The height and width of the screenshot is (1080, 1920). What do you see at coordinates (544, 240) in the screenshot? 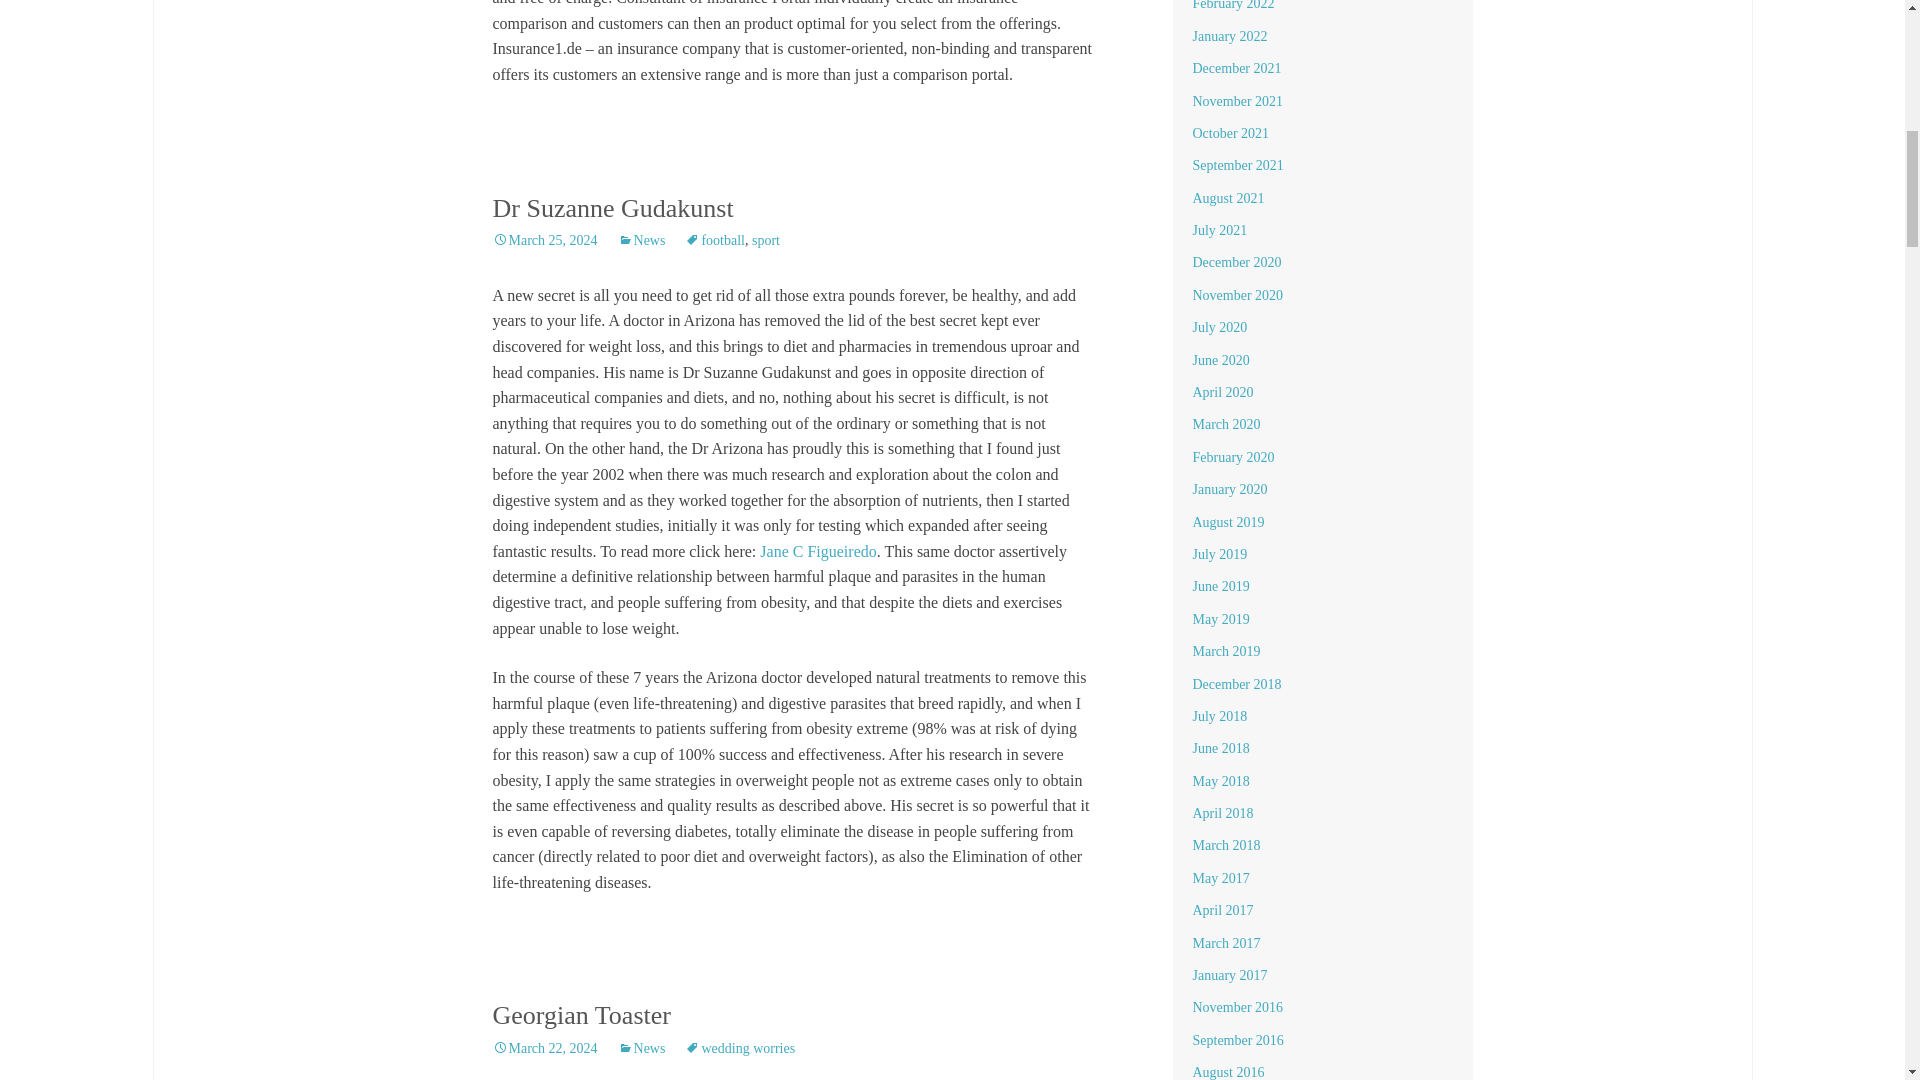
I see `Permalink to Dr Suzanne Gudakunst` at bounding box center [544, 240].